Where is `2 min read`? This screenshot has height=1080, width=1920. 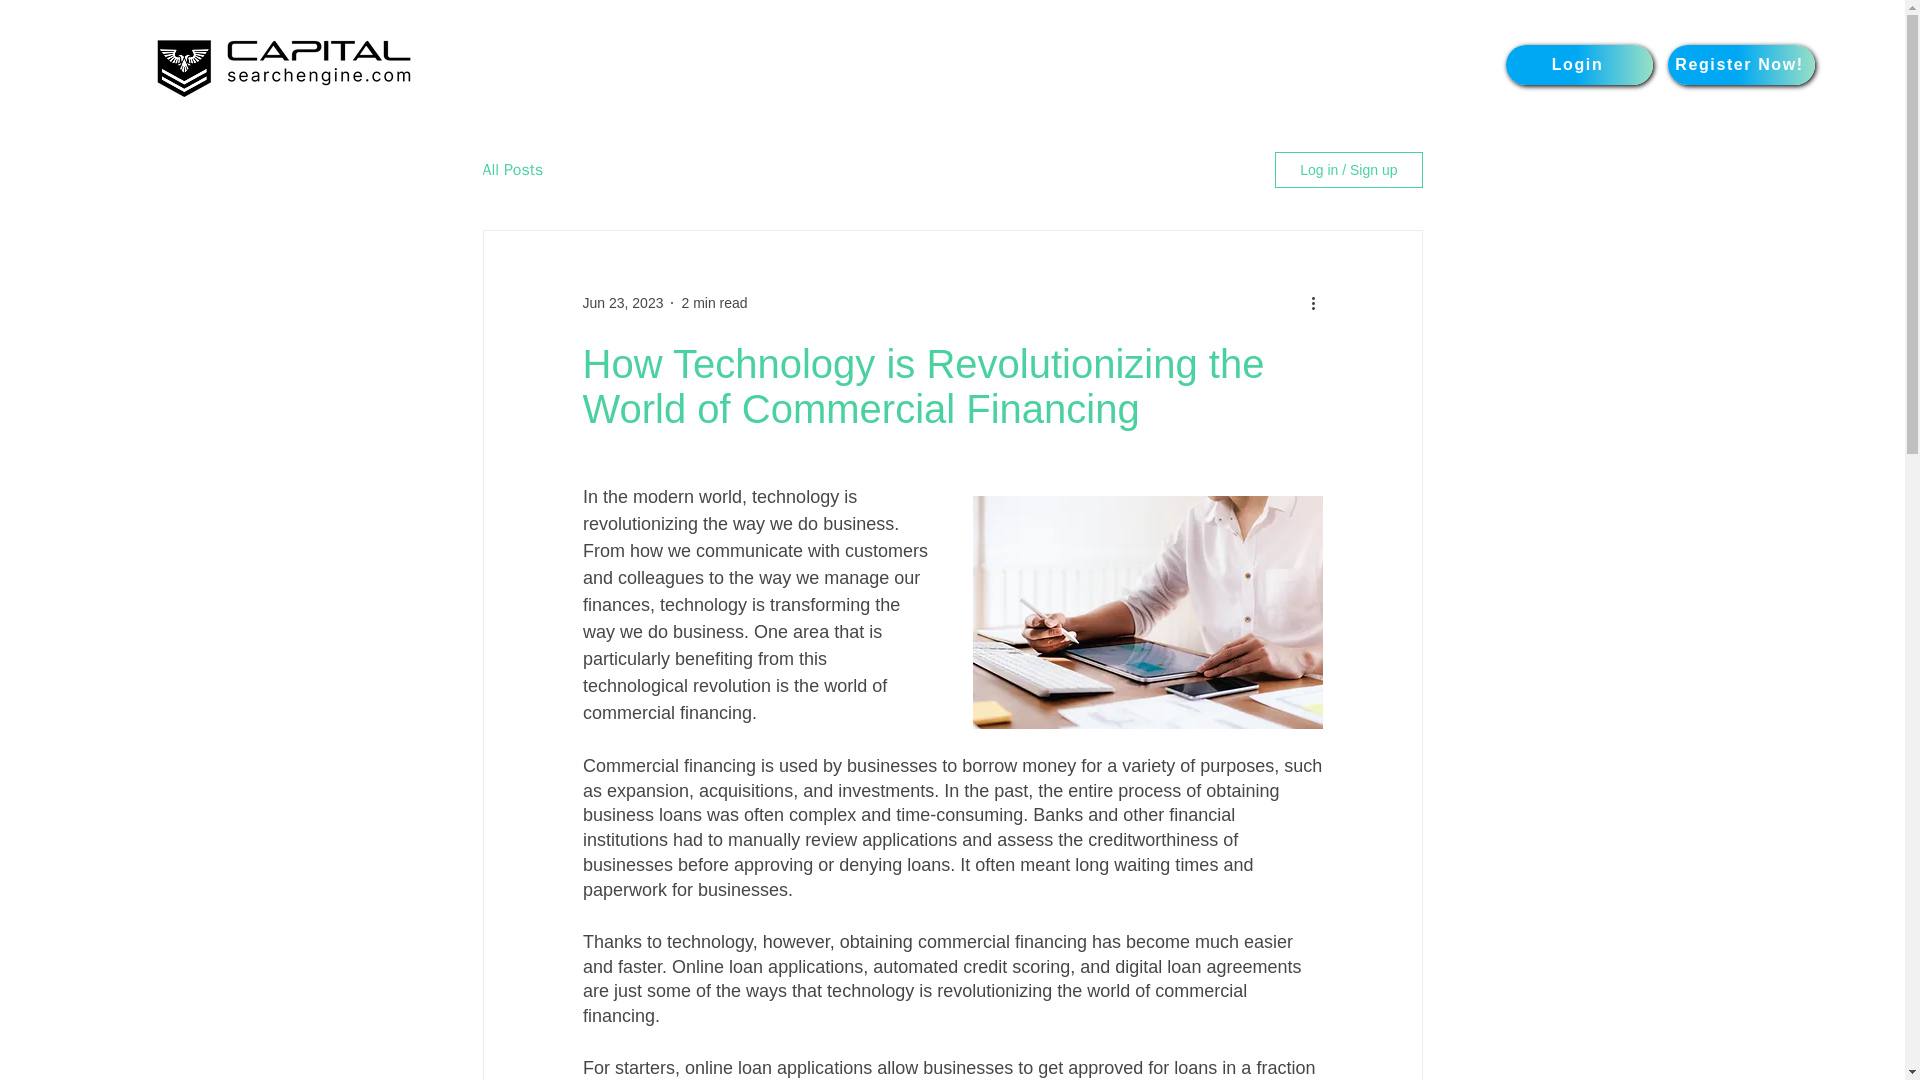 2 min read is located at coordinates (714, 301).